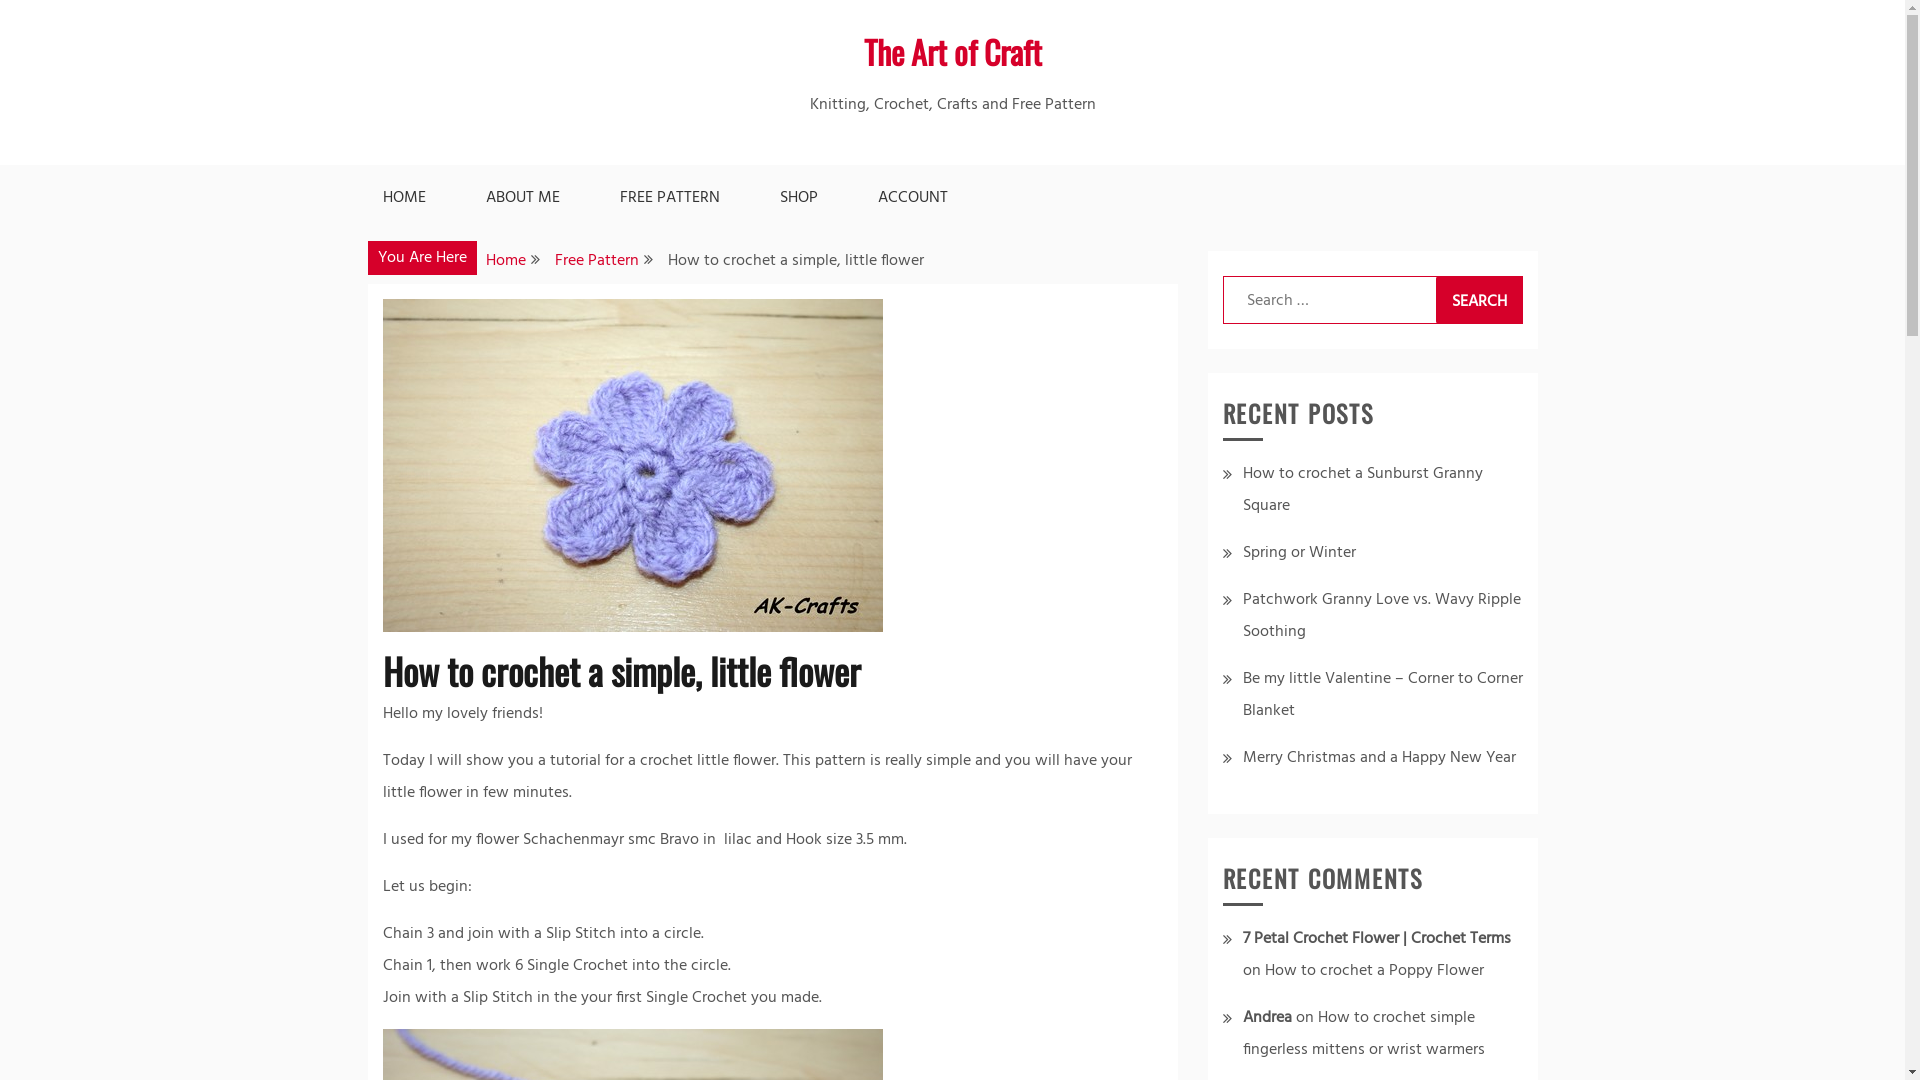 The image size is (1920, 1080). I want to click on ABOUT ME, so click(523, 198).